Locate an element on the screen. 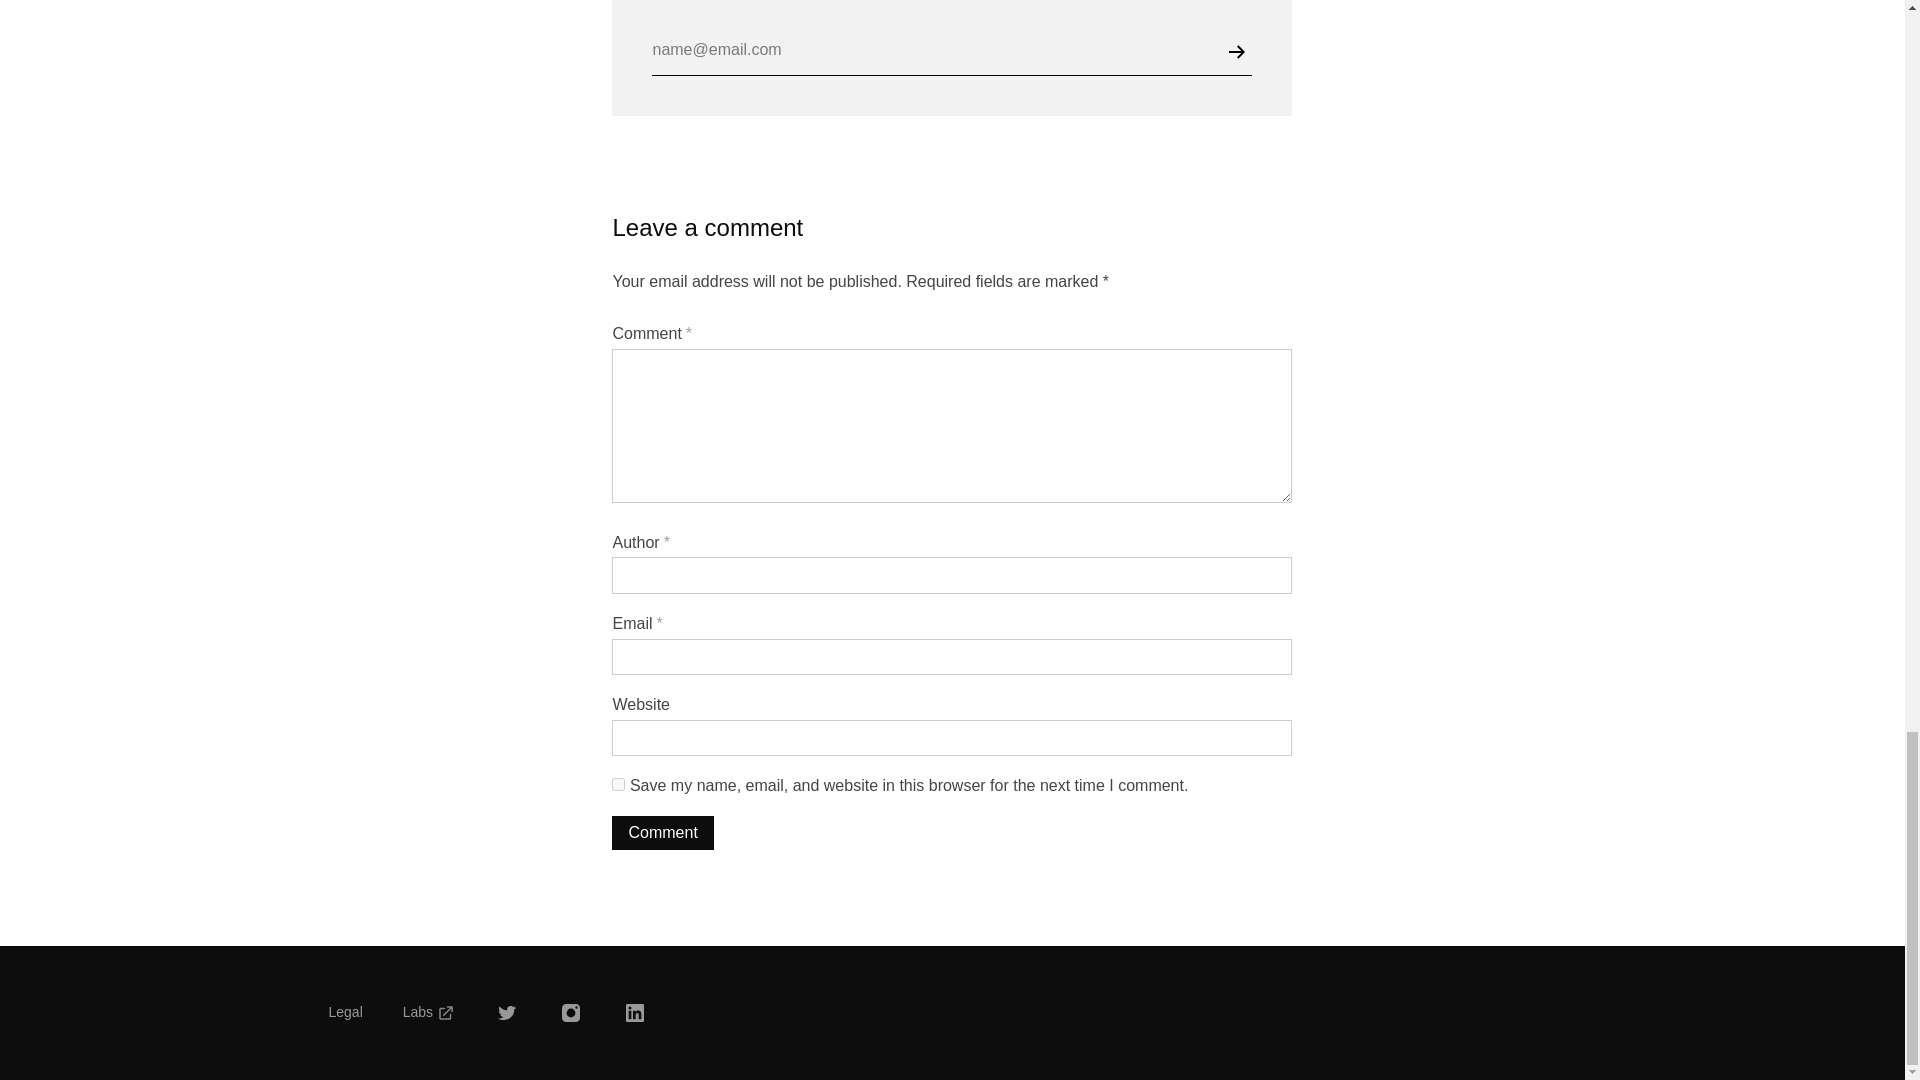  Subscribe is located at coordinates (1240, 52).